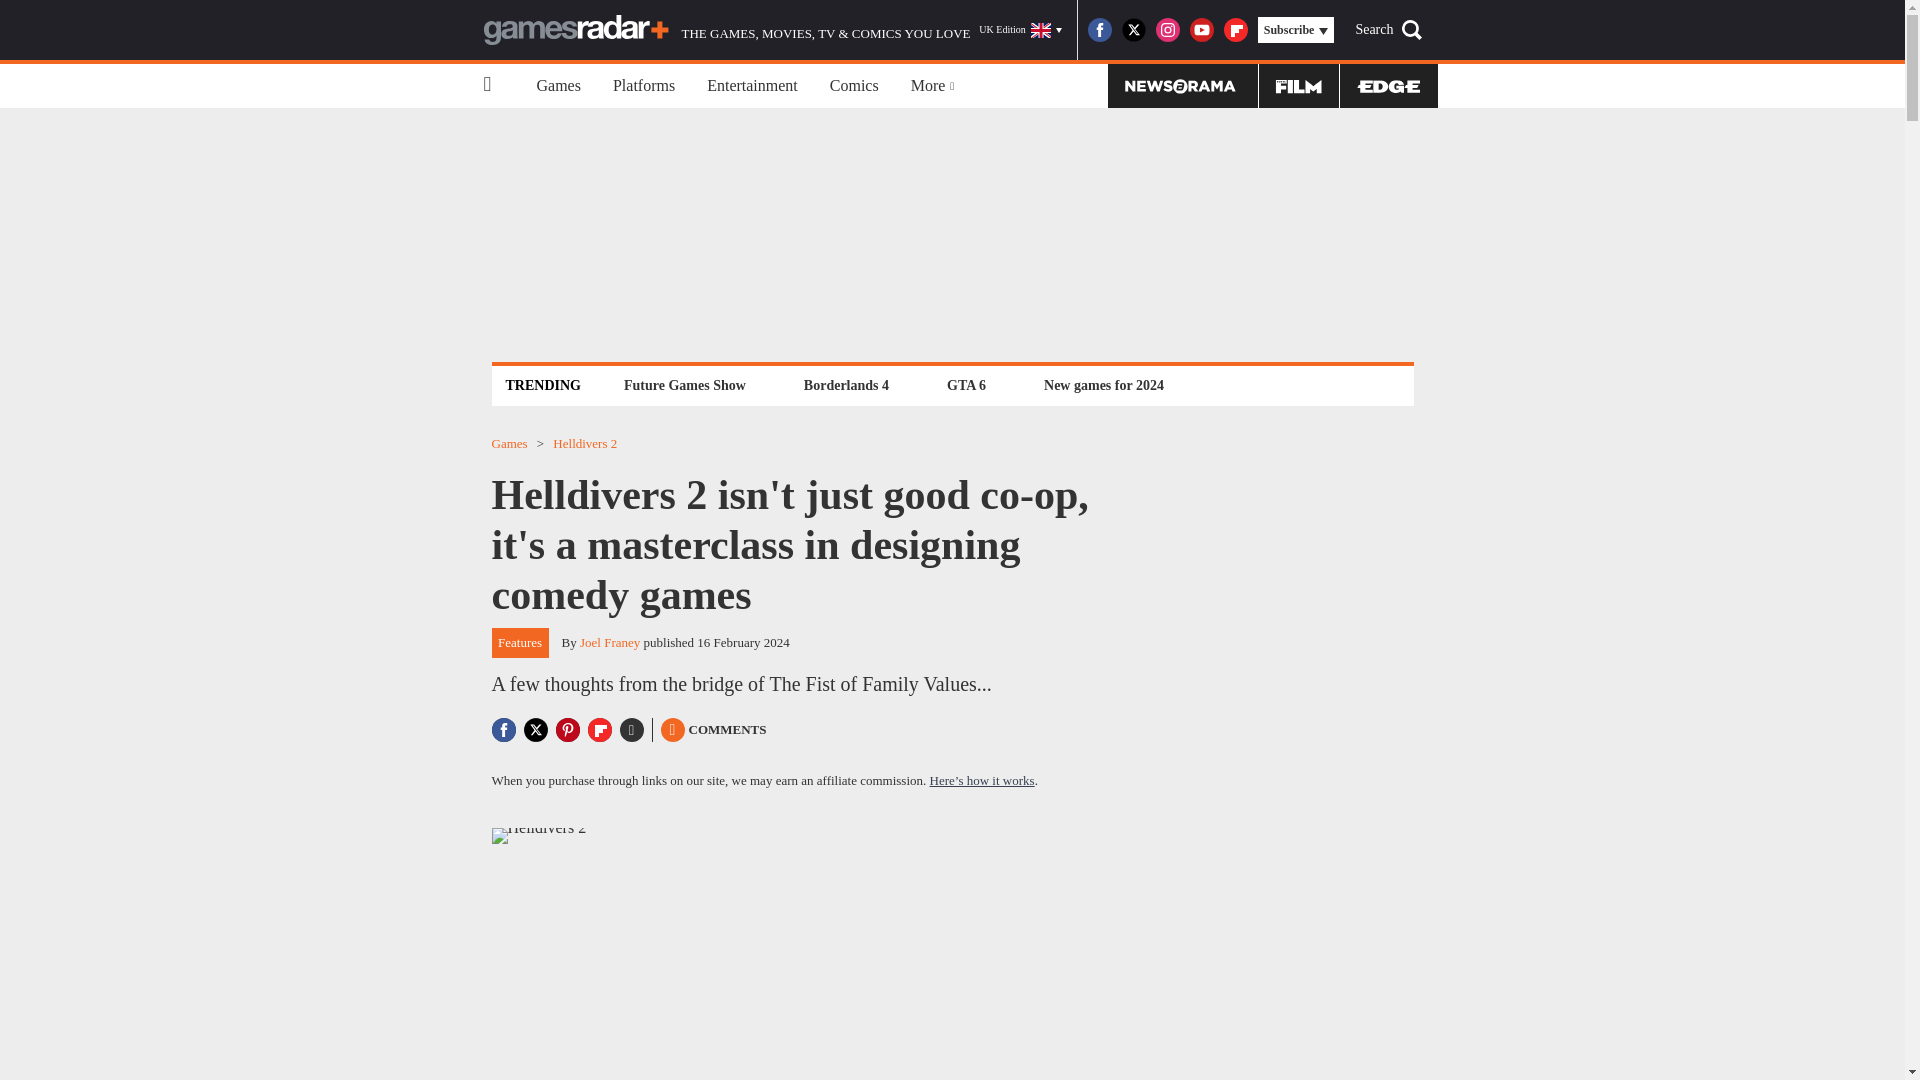 The height and width of the screenshot is (1080, 1920). Describe the element at coordinates (644, 86) in the screenshot. I see `Platforms` at that location.